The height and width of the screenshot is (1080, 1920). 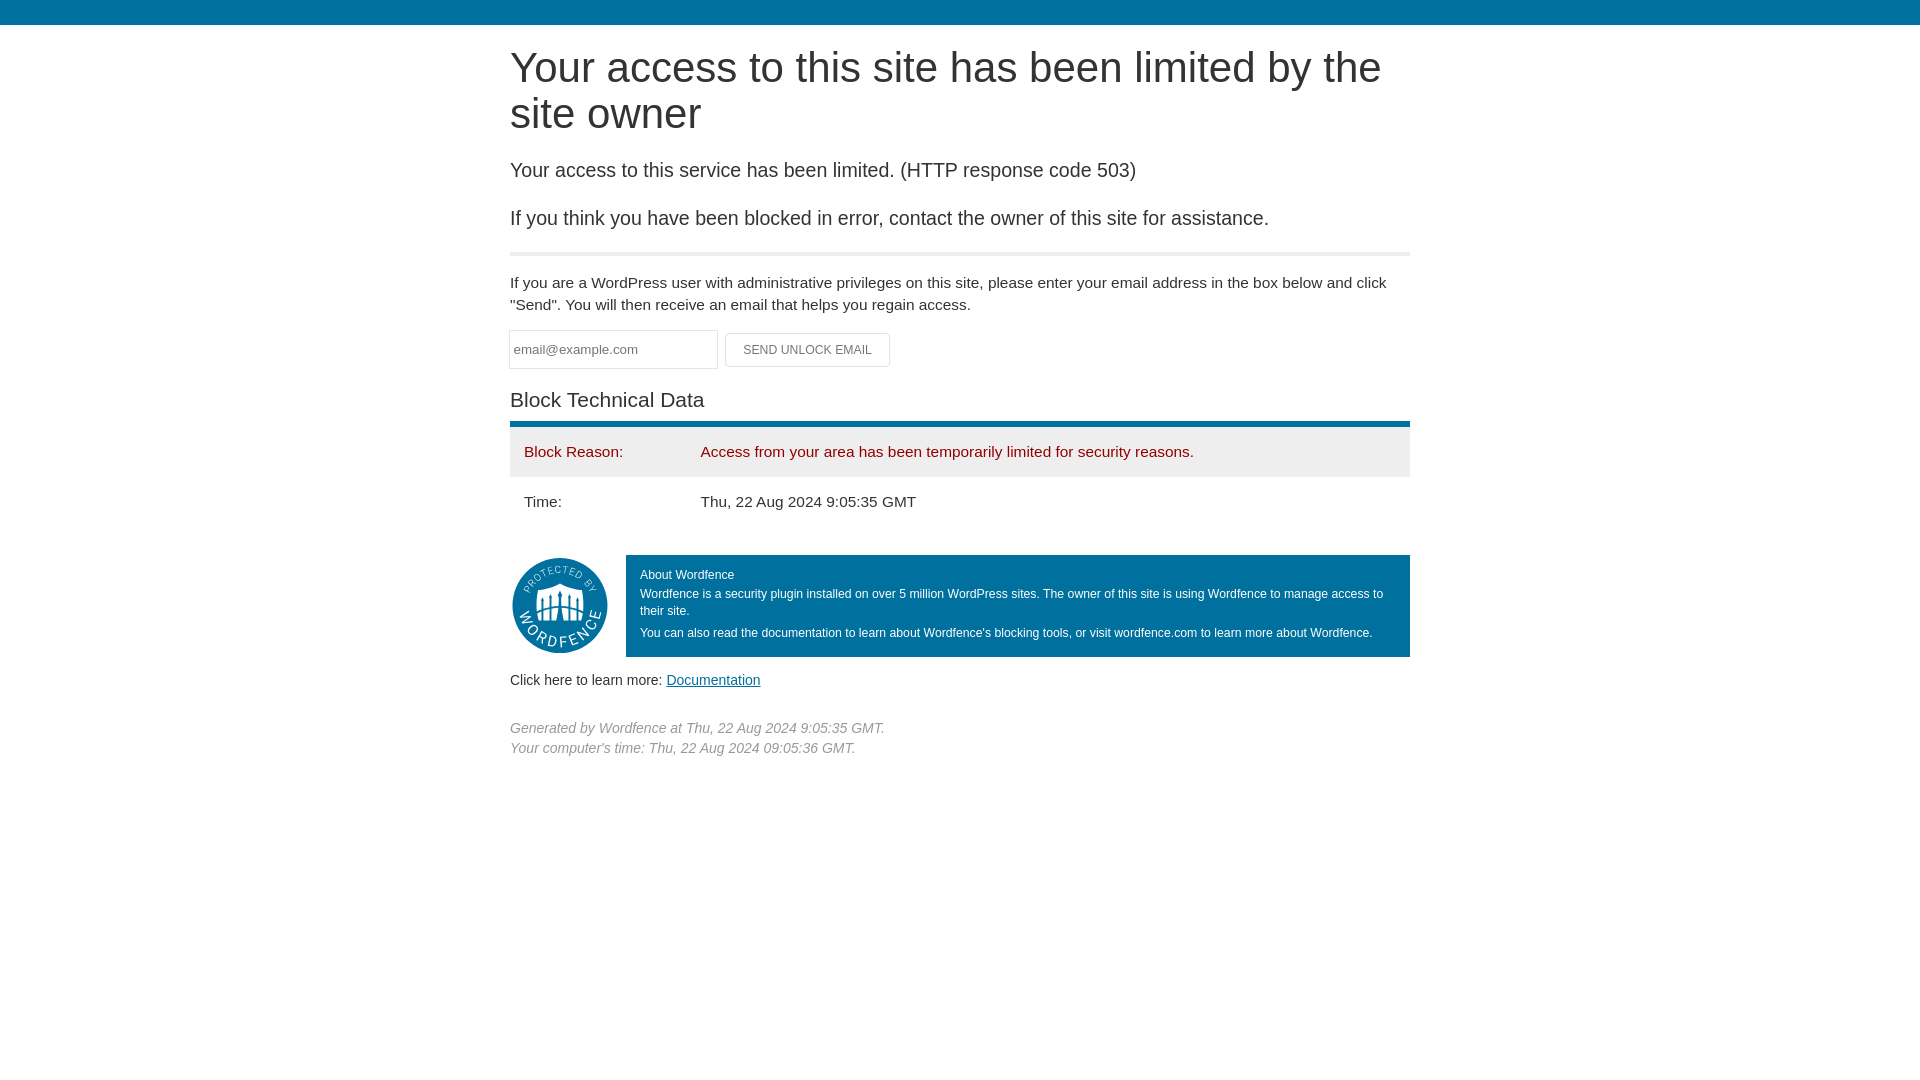 I want to click on Documentation, so click(x=713, y=679).